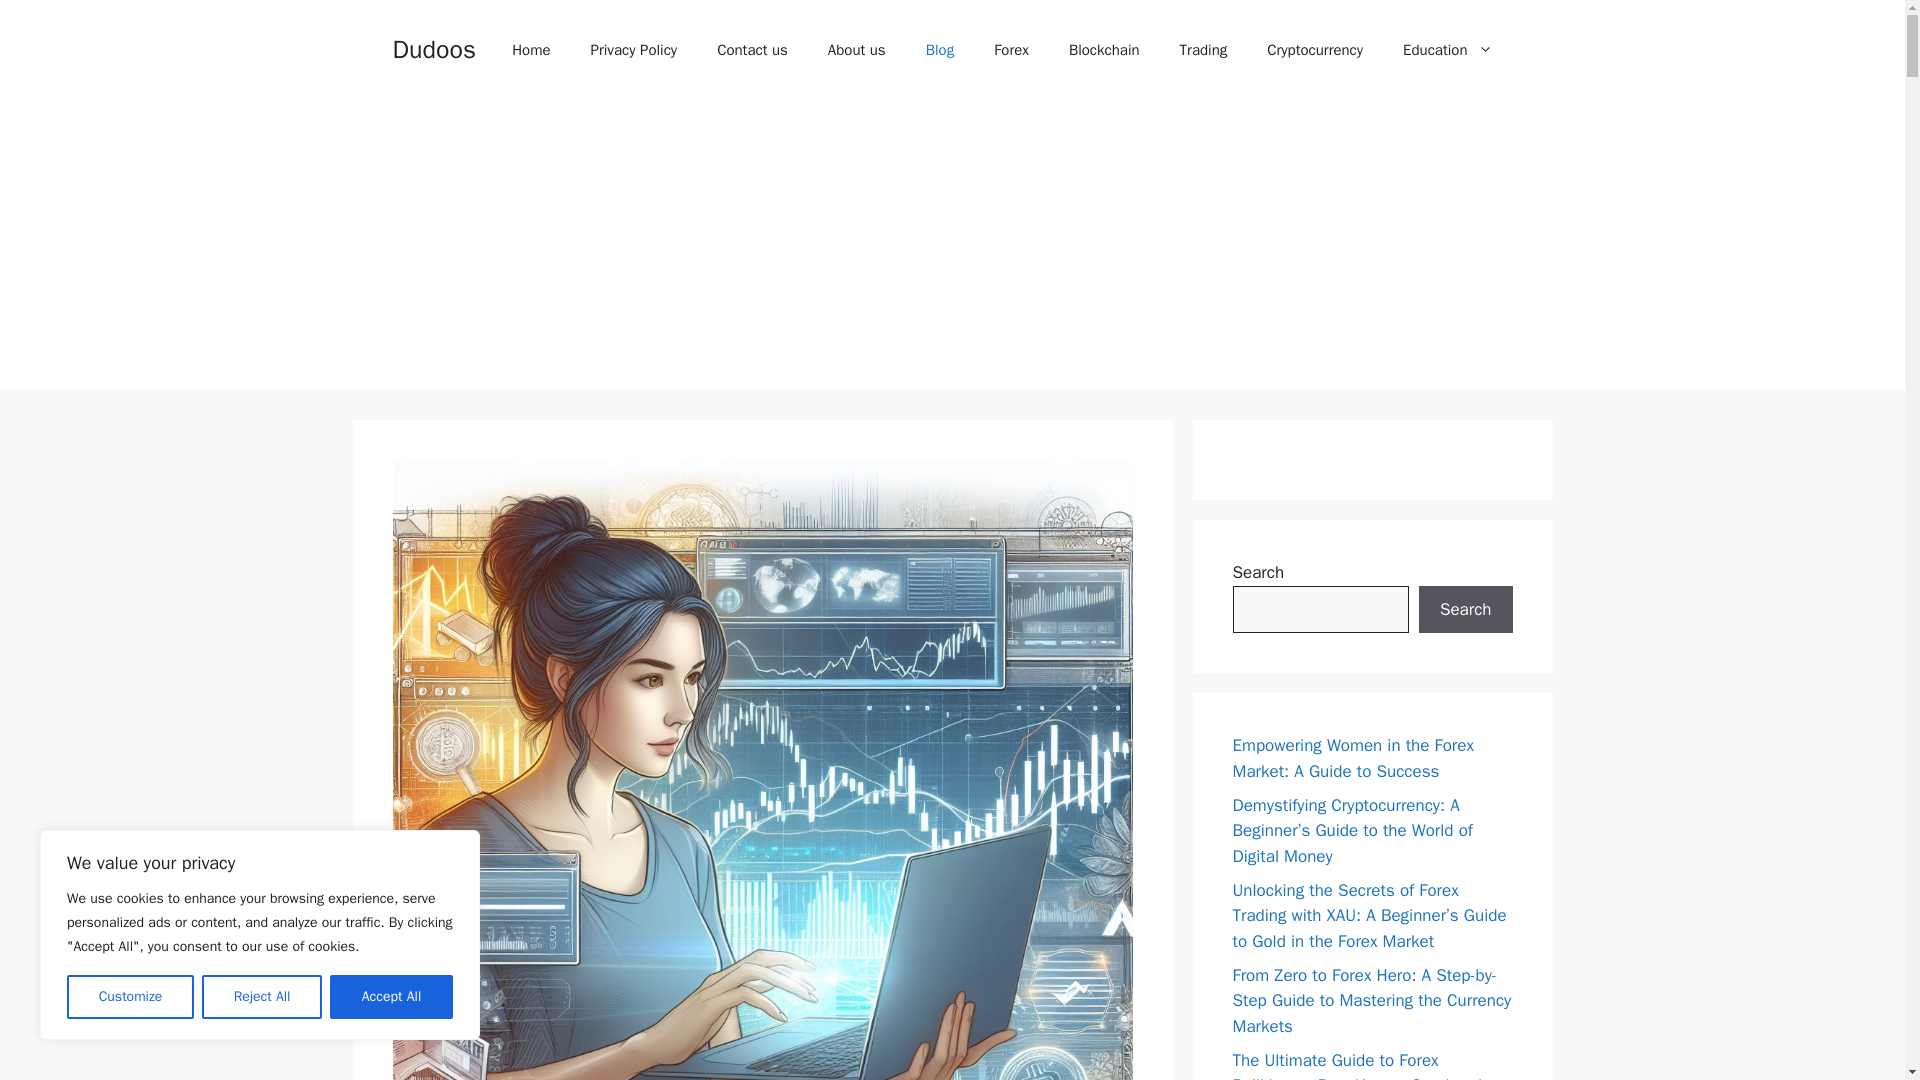 This screenshot has width=1920, height=1080. What do you see at coordinates (1204, 50) in the screenshot?
I see `Trading` at bounding box center [1204, 50].